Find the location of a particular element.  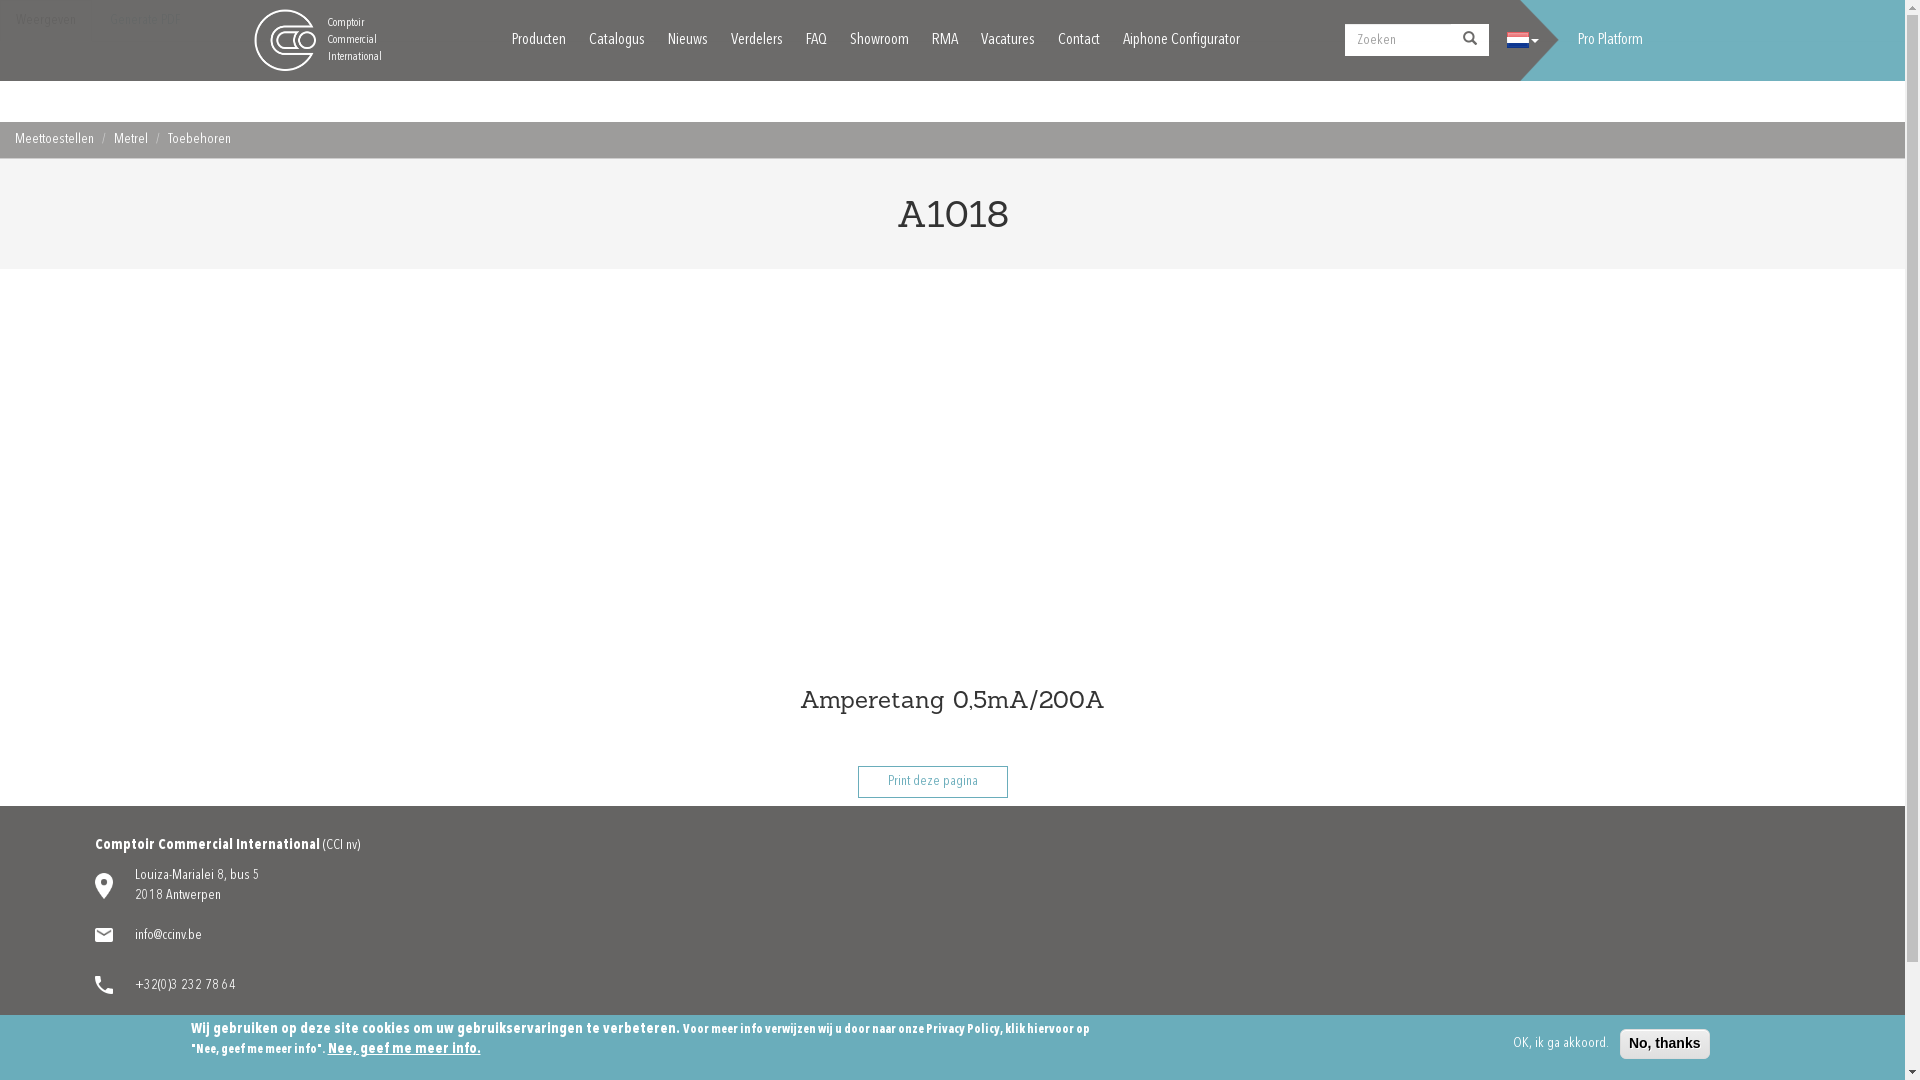

Catalogus is located at coordinates (616, 40).